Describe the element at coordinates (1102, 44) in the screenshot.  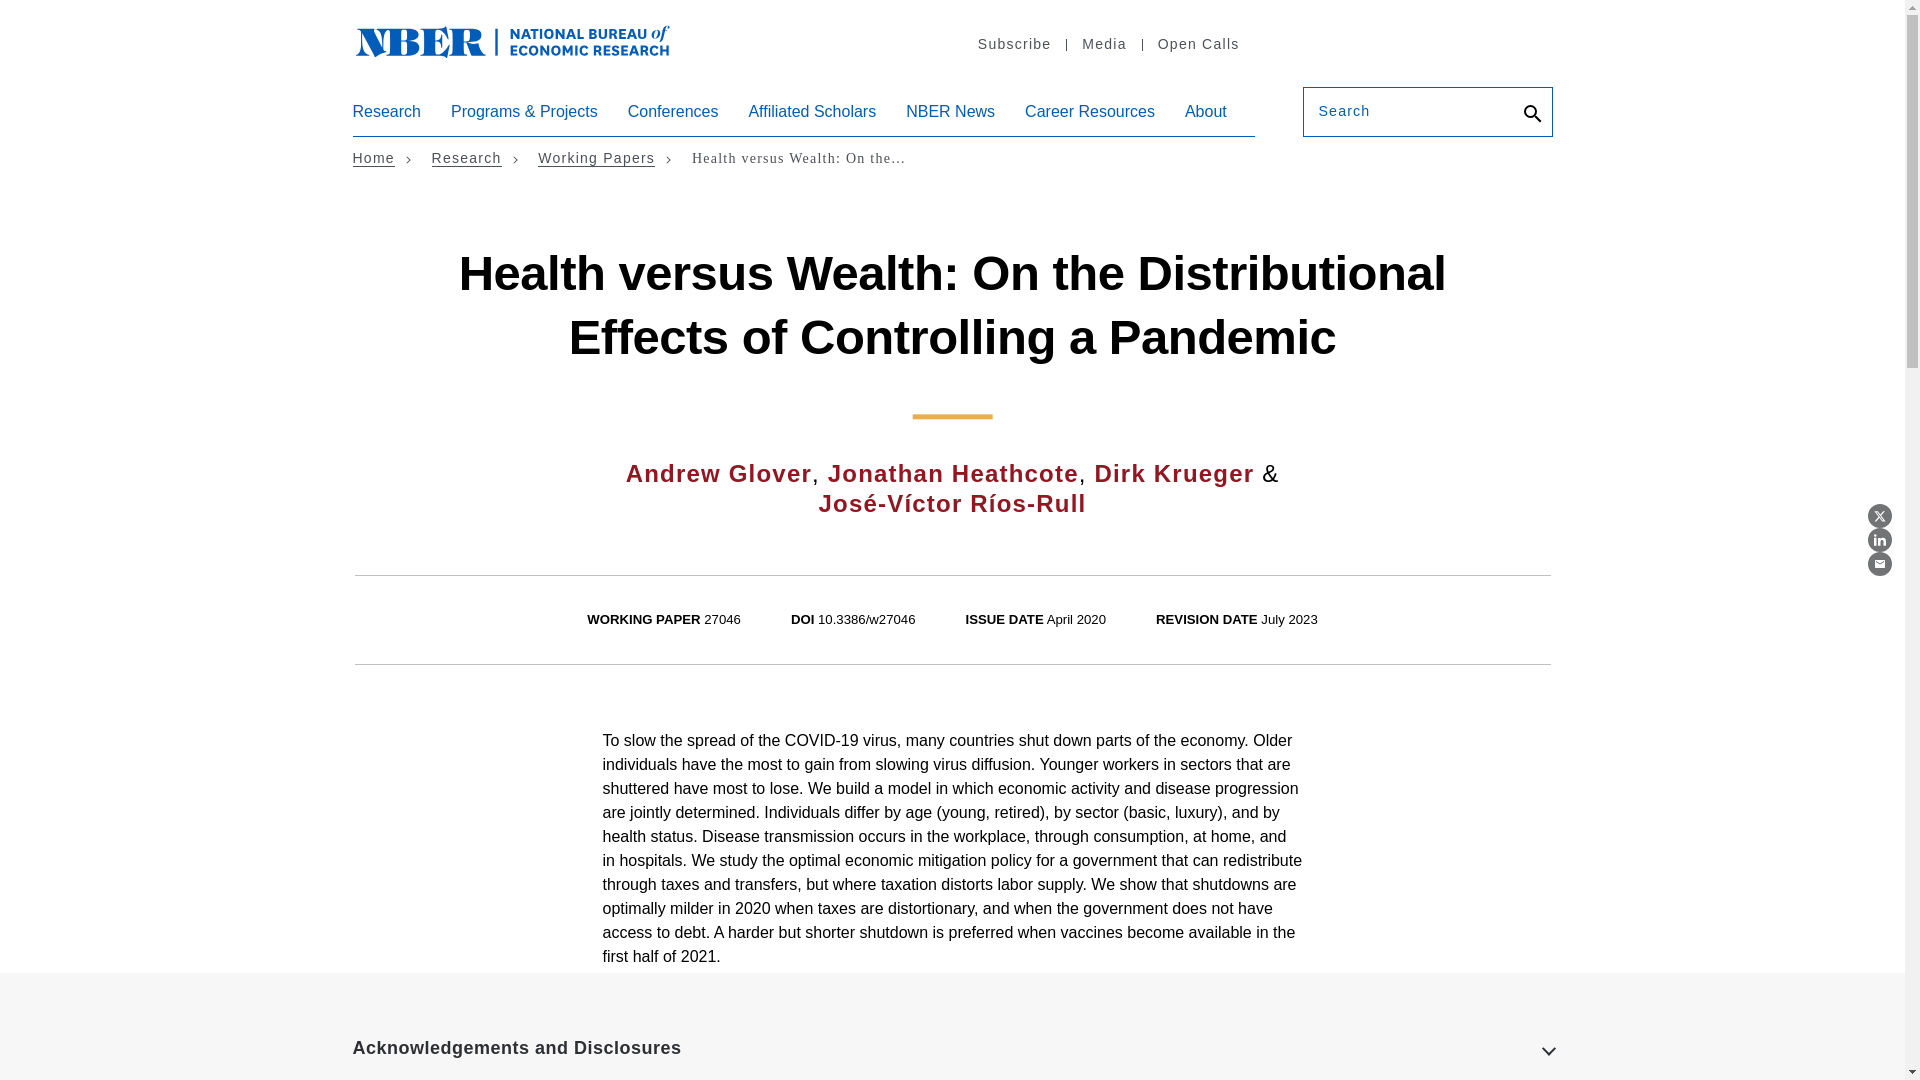
I see `Media` at that location.